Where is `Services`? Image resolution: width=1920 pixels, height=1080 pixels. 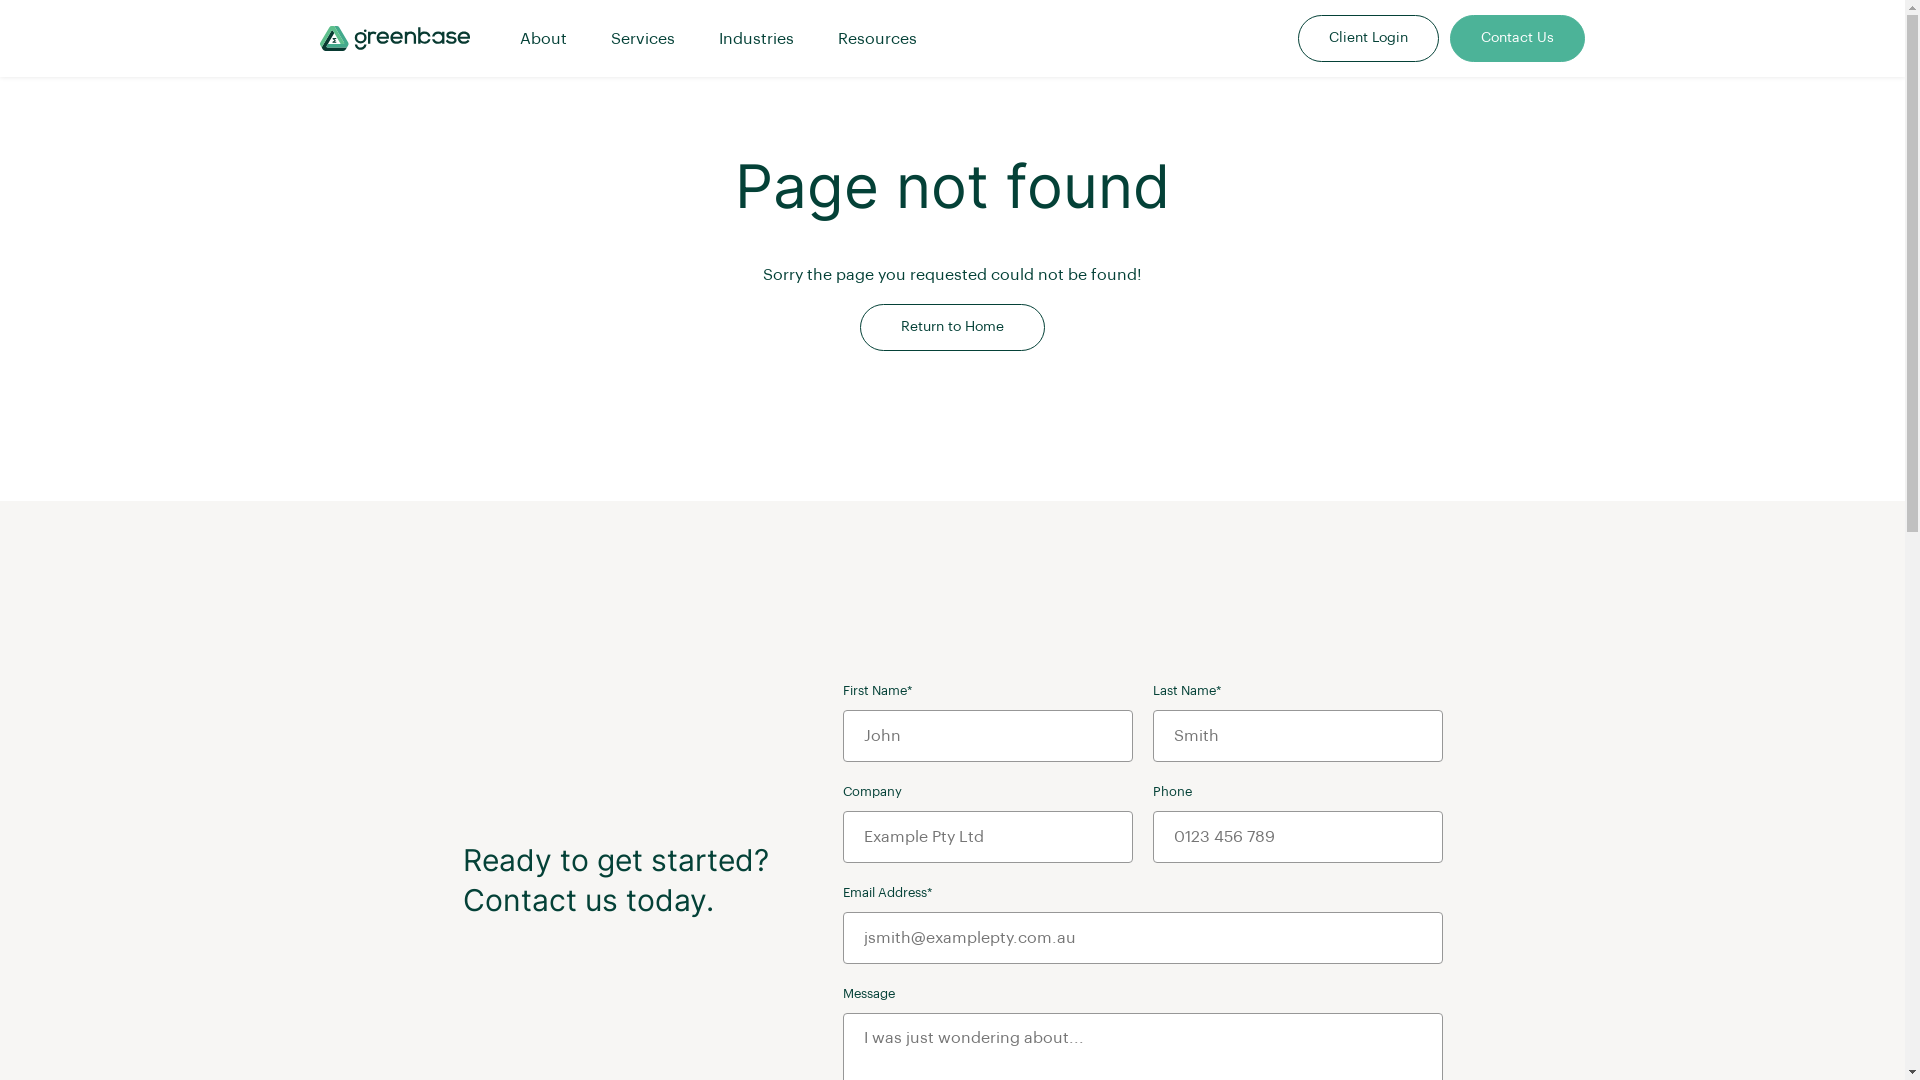 Services is located at coordinates (643, 39).